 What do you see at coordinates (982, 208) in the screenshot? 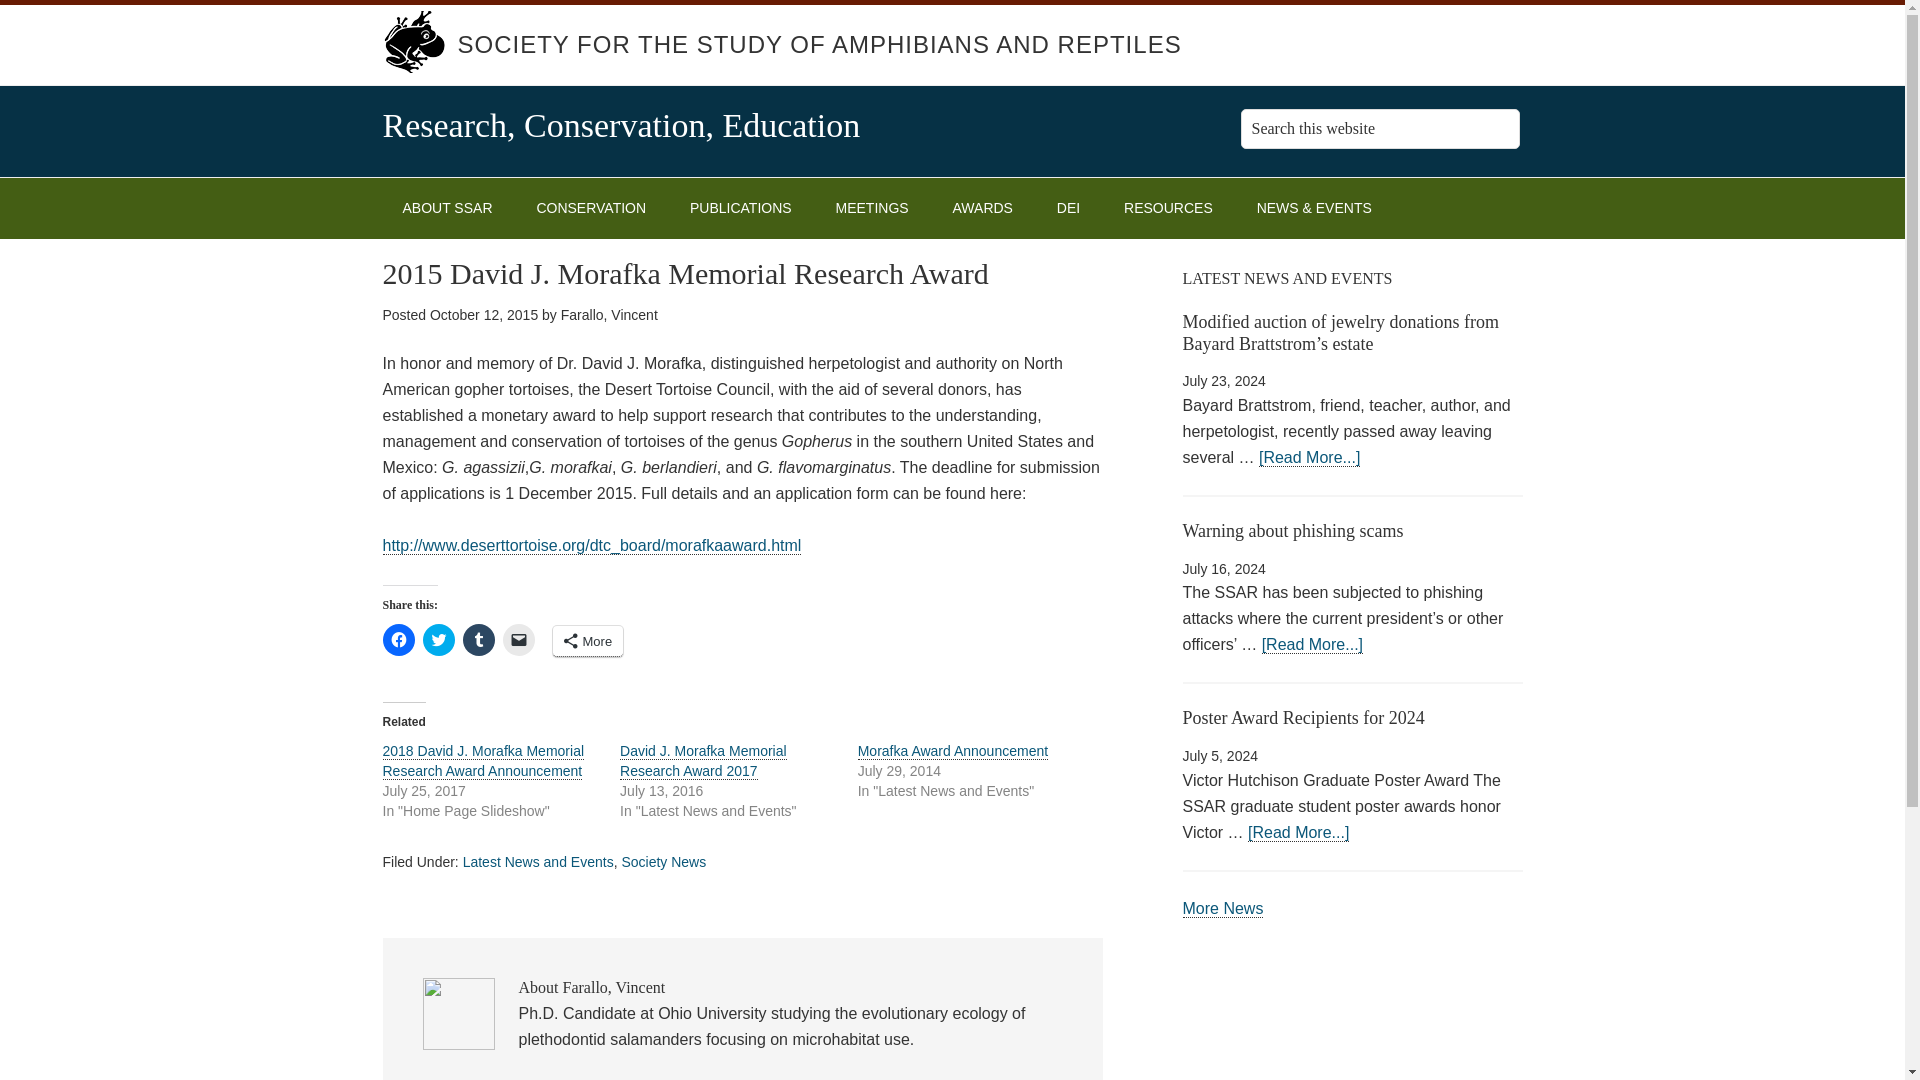
I see `AWARDS` at bounding box center [982, 208].